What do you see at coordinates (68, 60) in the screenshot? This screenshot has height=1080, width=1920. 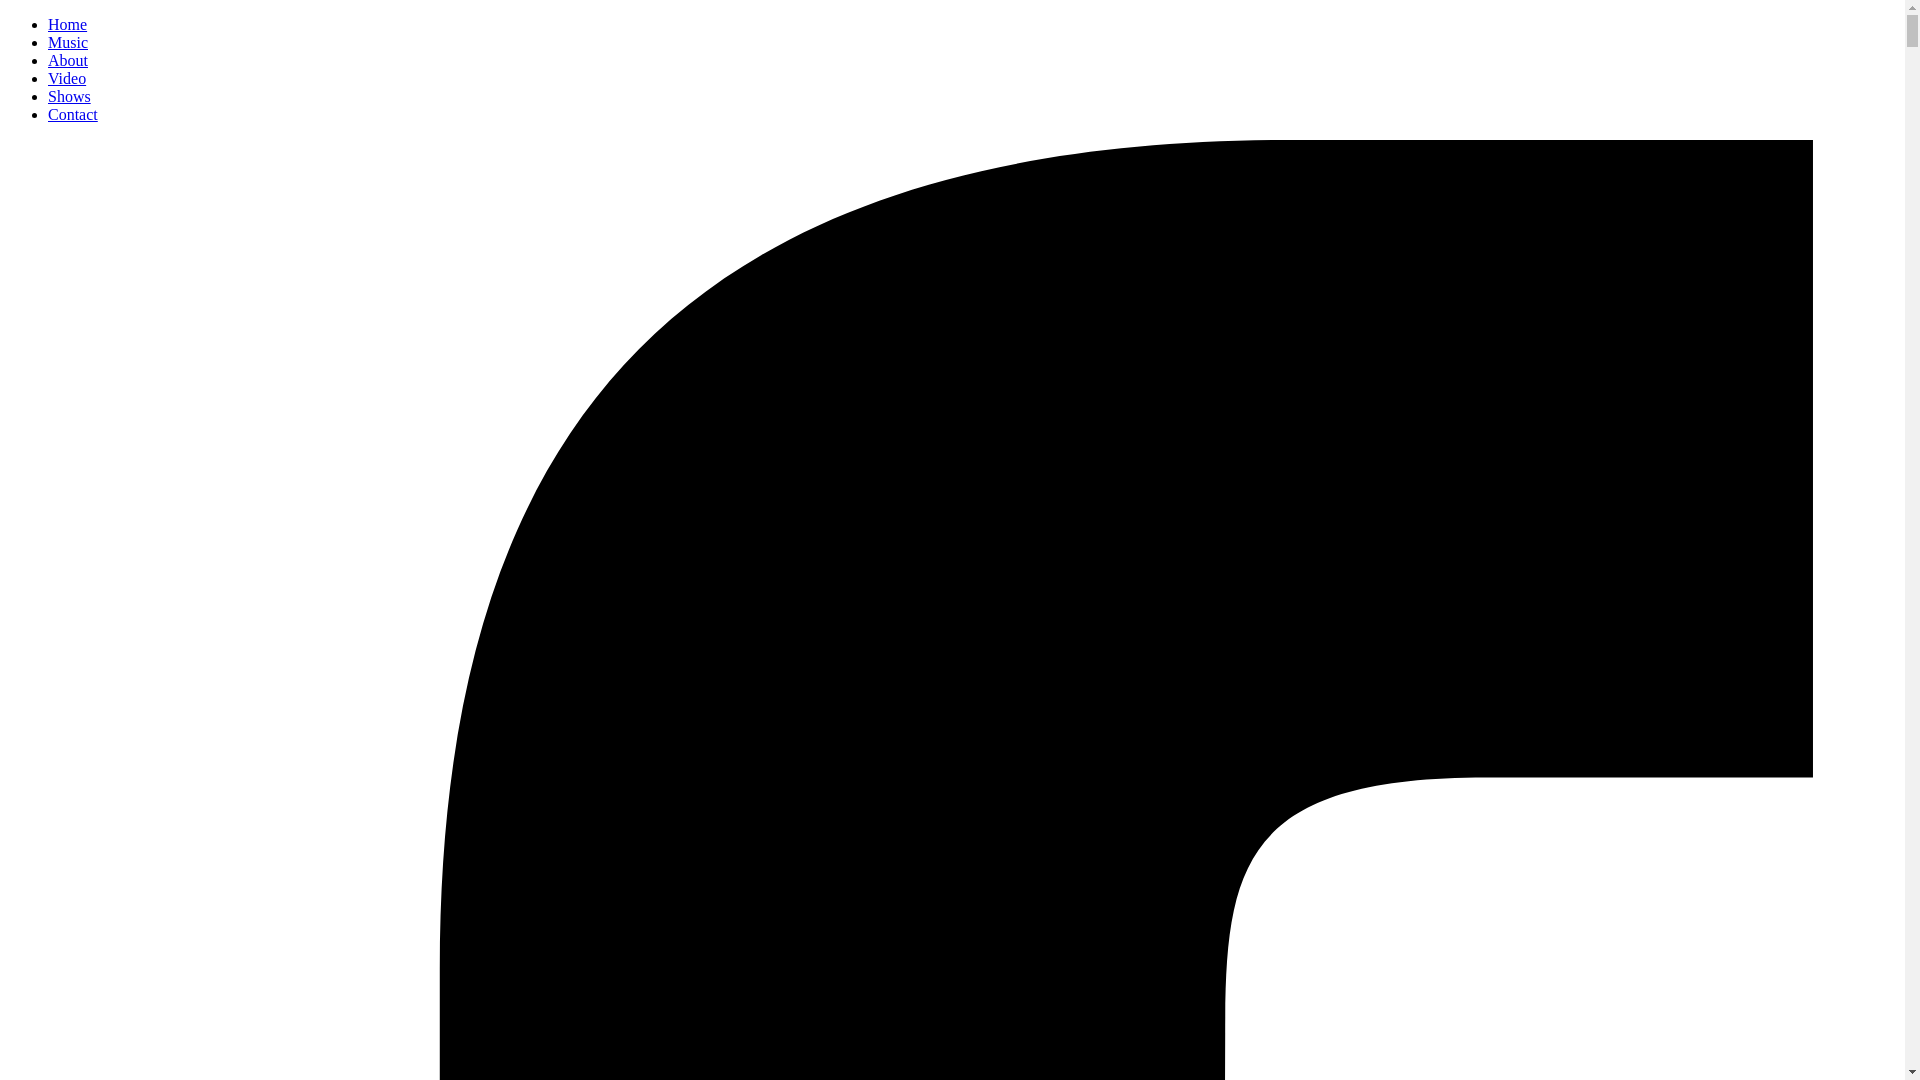 I see `About` at bounding box center [68, 60].